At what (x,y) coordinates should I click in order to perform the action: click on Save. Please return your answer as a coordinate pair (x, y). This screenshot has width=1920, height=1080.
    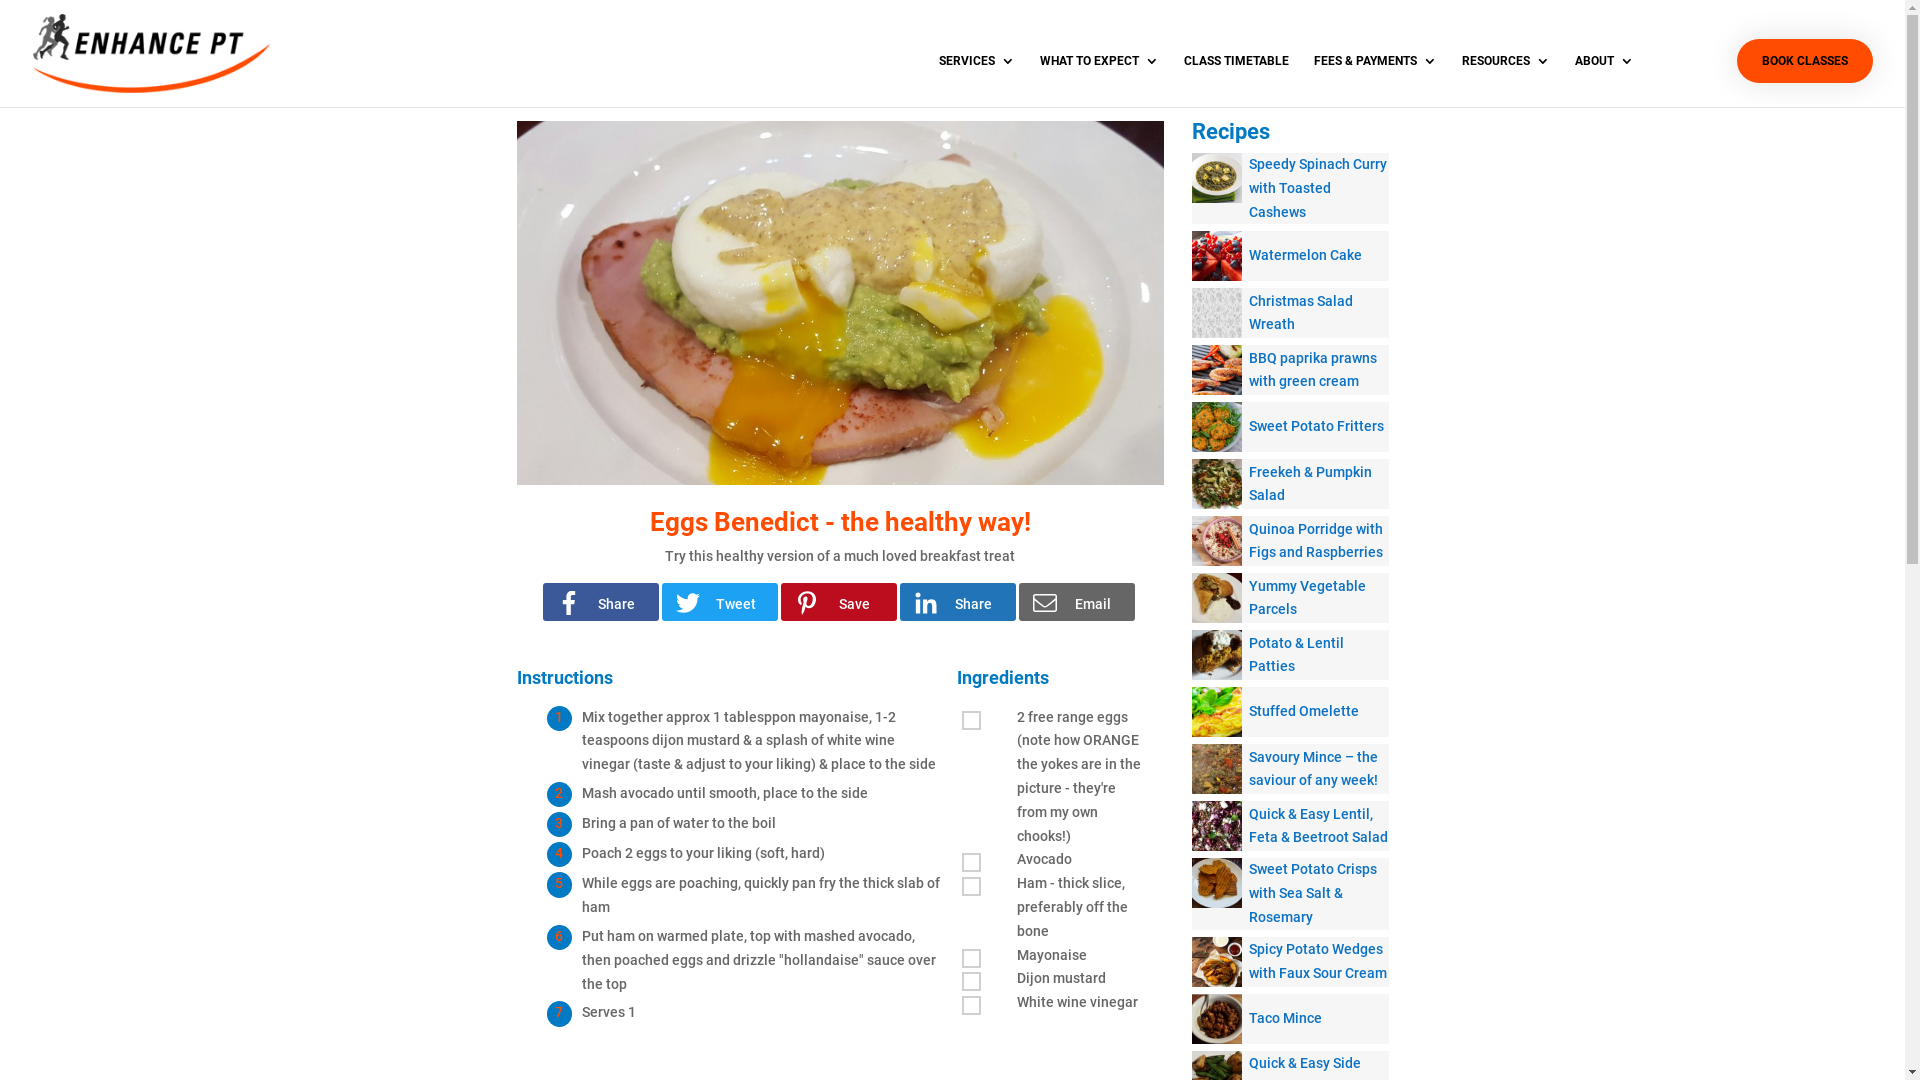
    Looking at the image, I should click on (838, 602).